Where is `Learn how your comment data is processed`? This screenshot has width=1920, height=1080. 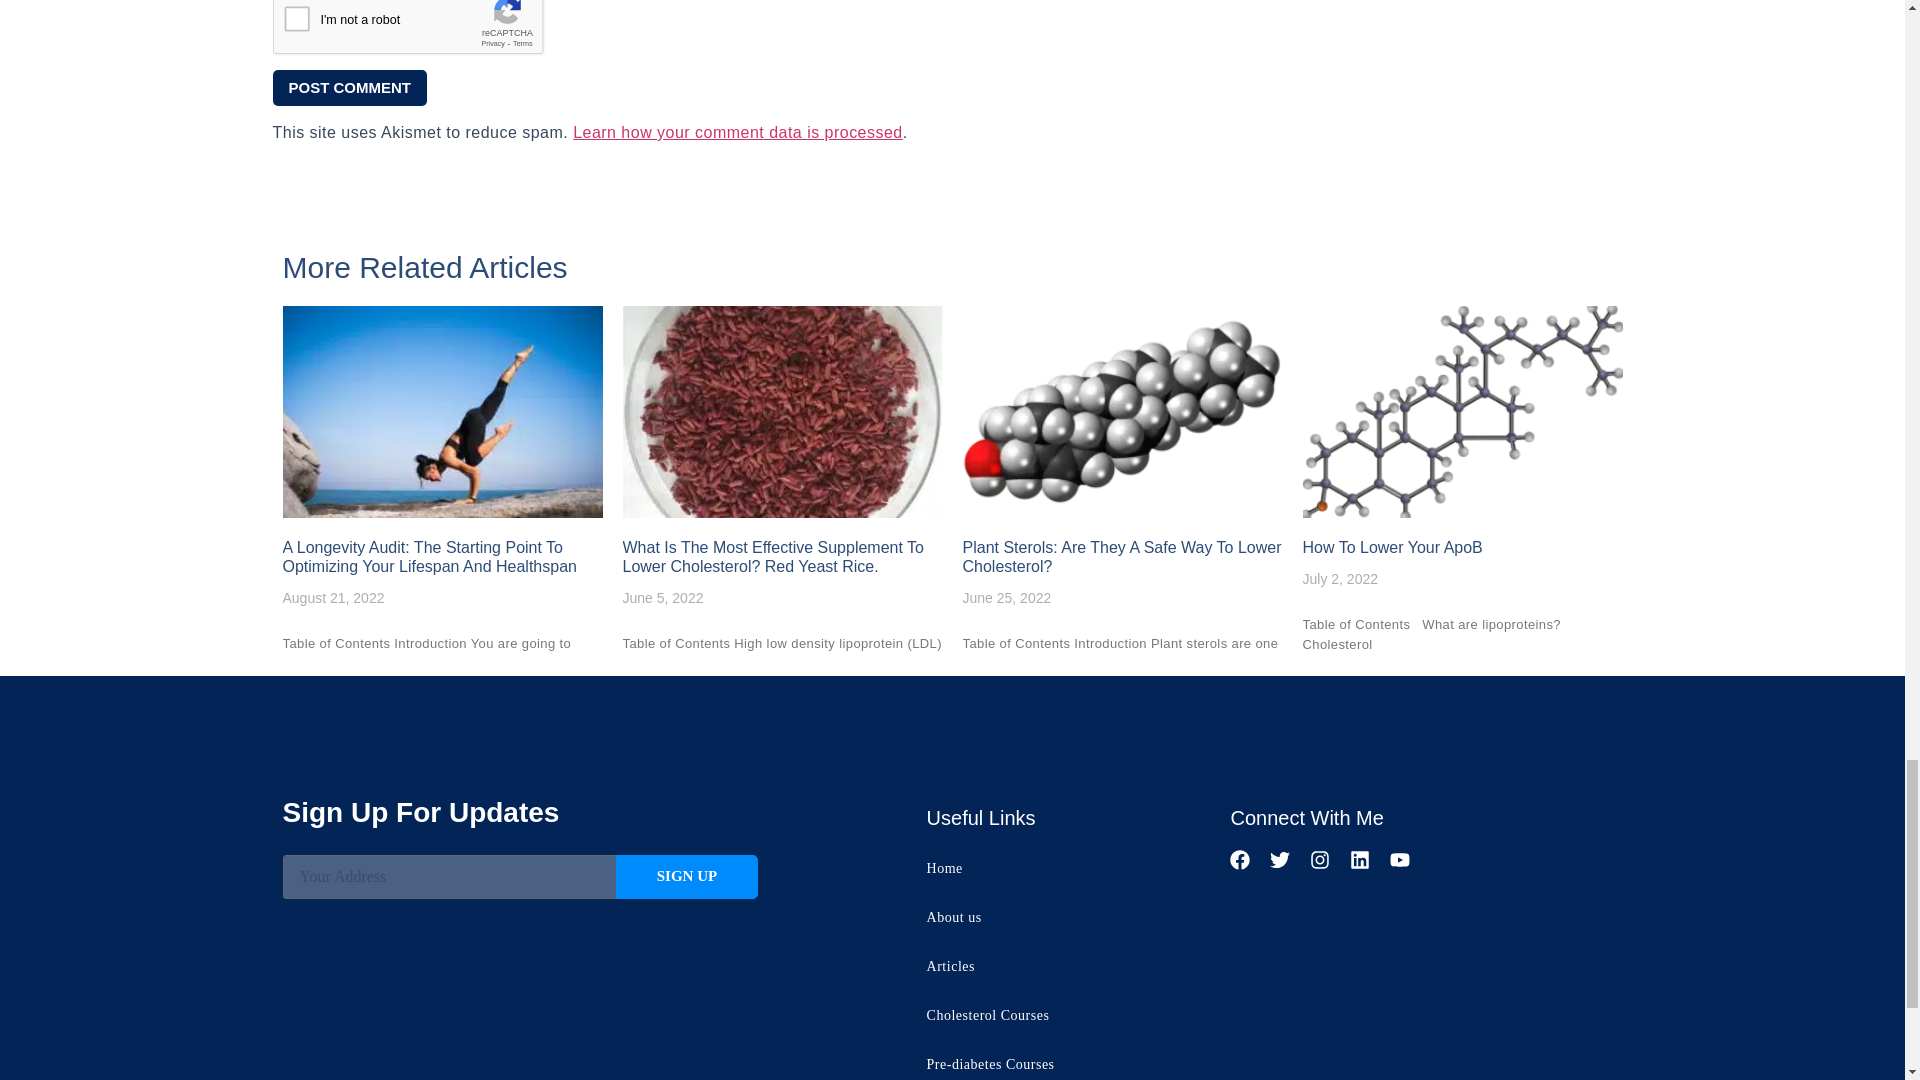
Learn how your comment data is processed is located at coordinates (737, 132).